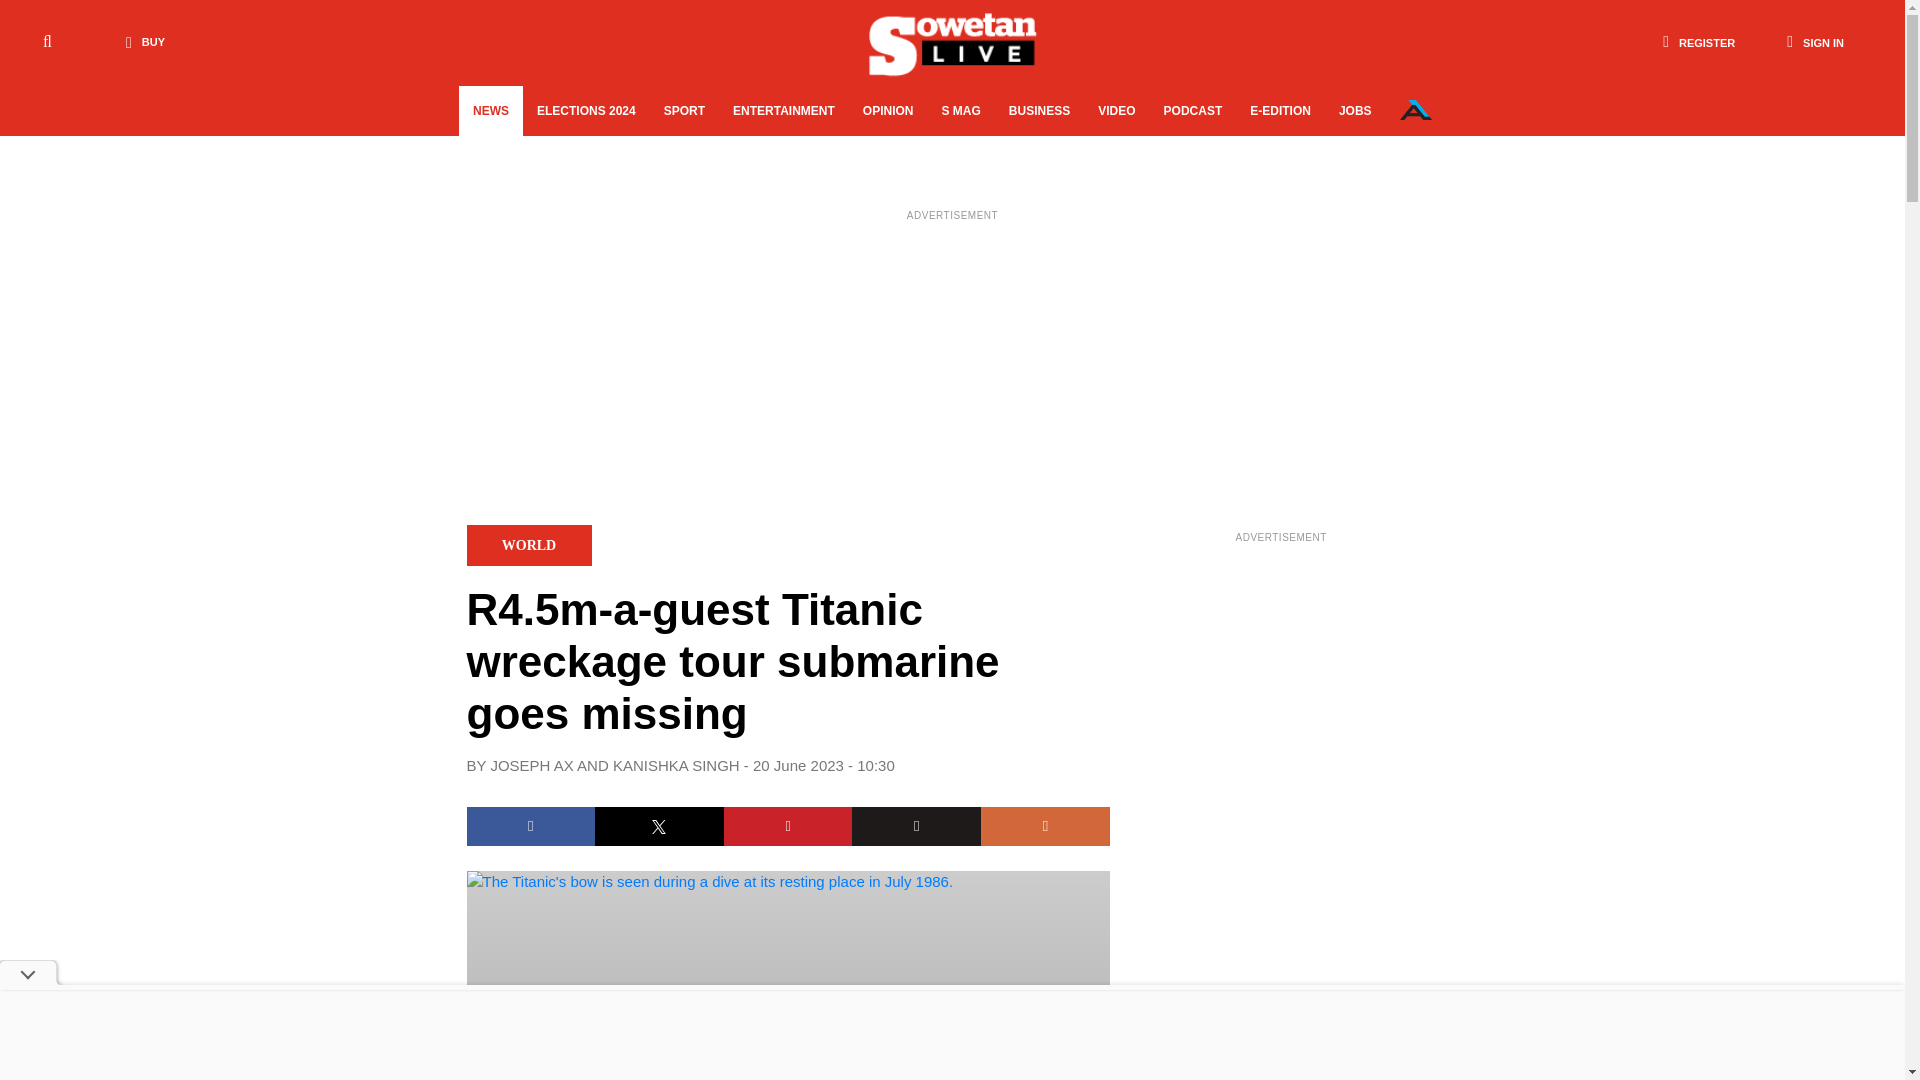 This screenshot has width=1920, height=1080. I want to click on VIDEO, so click(1116, 111).